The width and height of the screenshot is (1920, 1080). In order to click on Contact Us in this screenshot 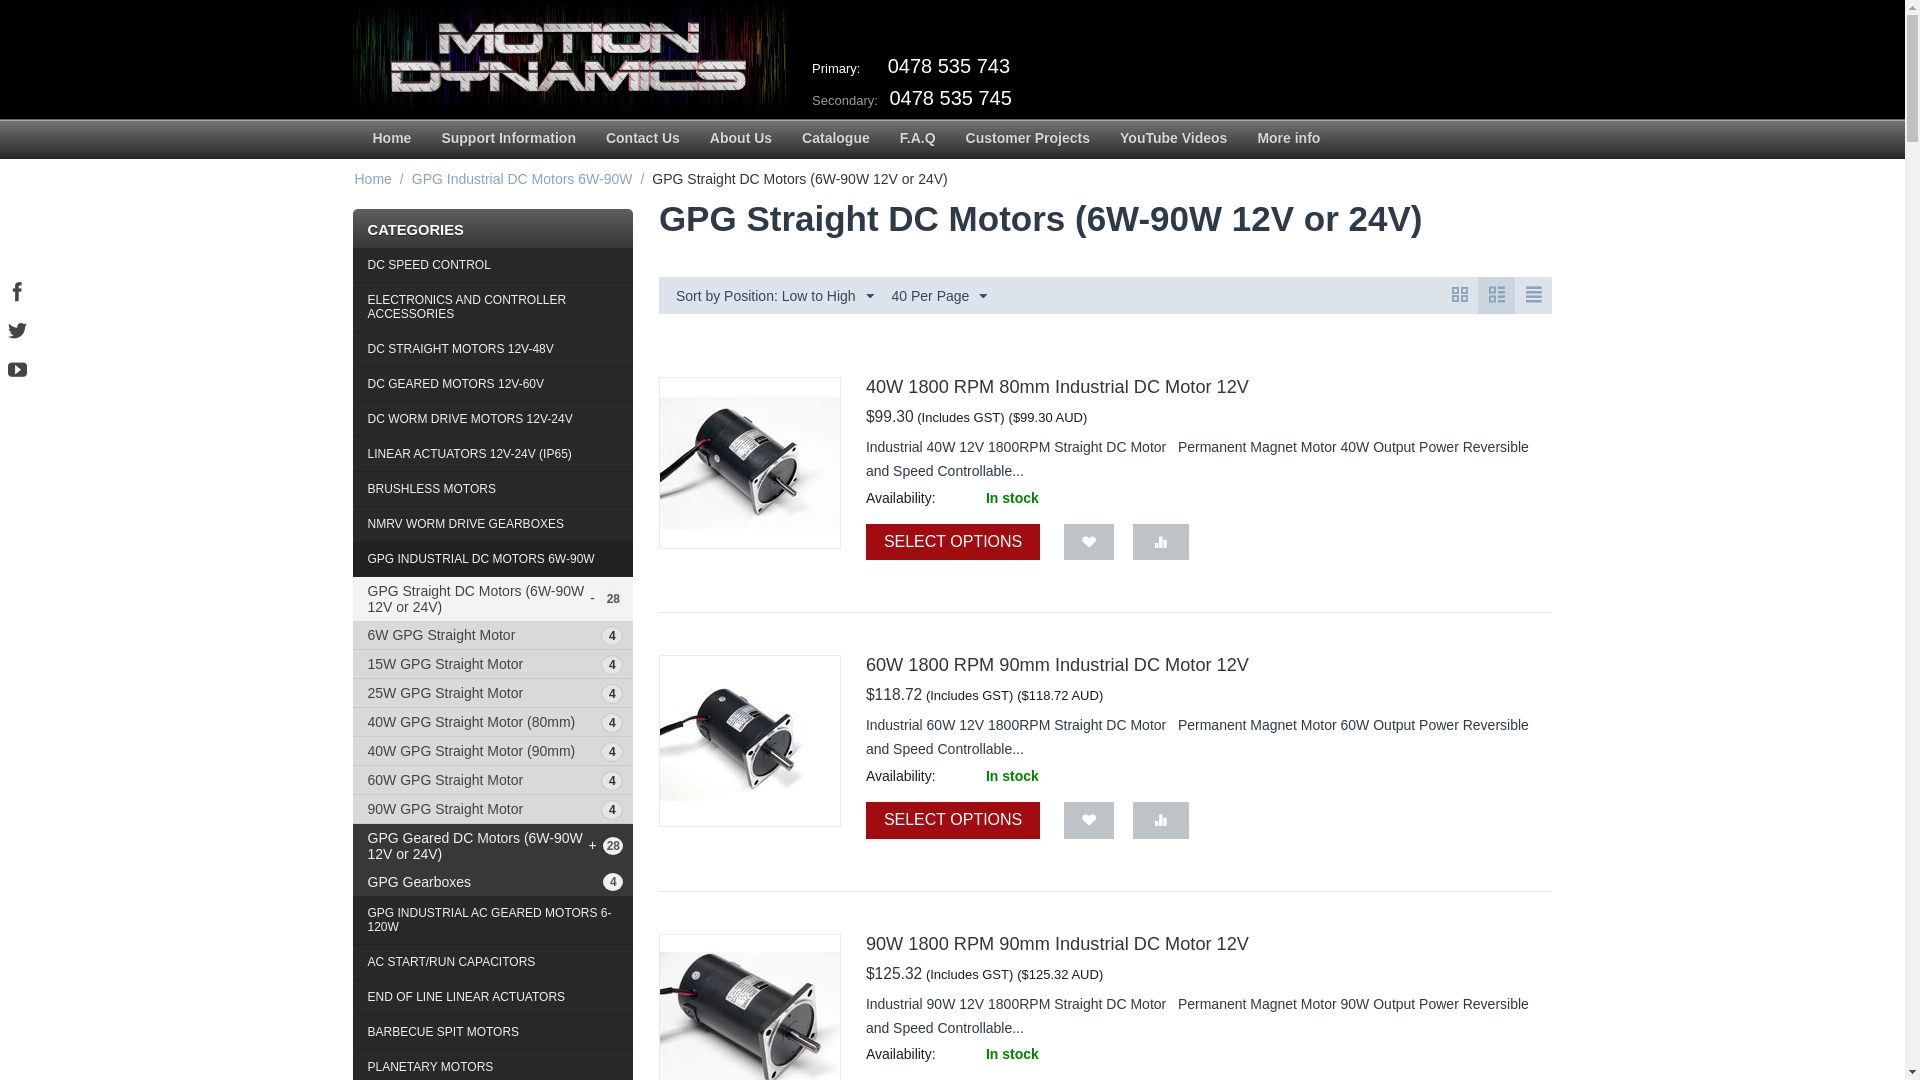, I will do `click(643, 140)`.